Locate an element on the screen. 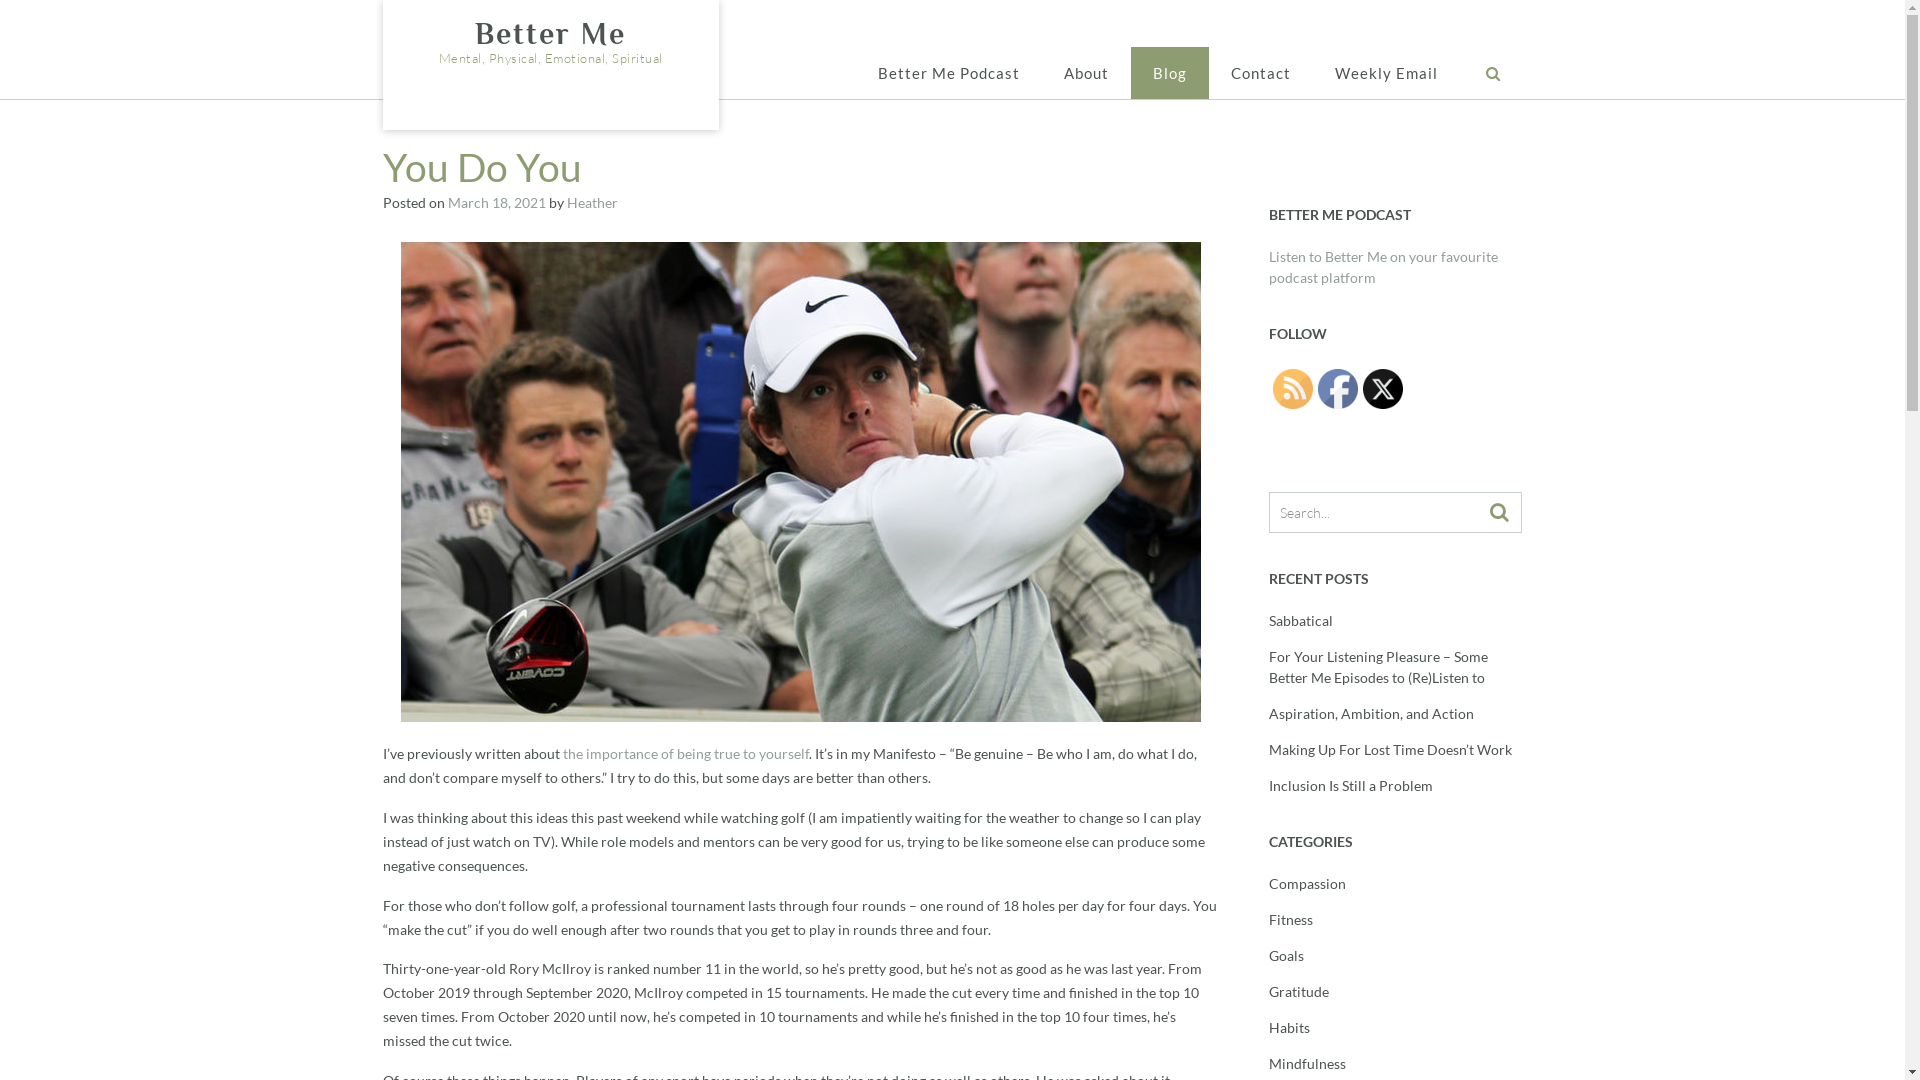 Image resolution: width=1920 pixels, height=1080 pixels. Sabbatical is located at coordinates (1301, 620).